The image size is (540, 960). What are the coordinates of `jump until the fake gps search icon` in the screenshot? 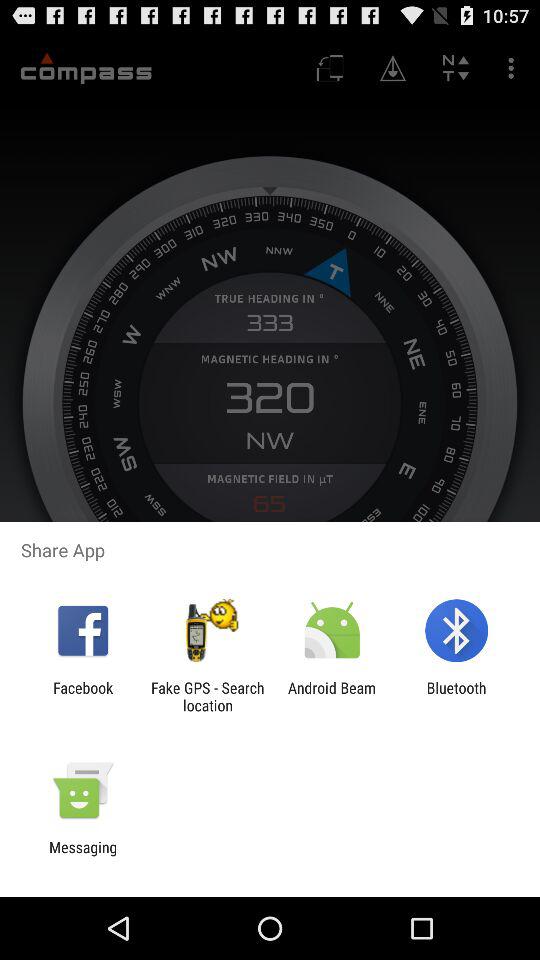 It's located at (207, 696).